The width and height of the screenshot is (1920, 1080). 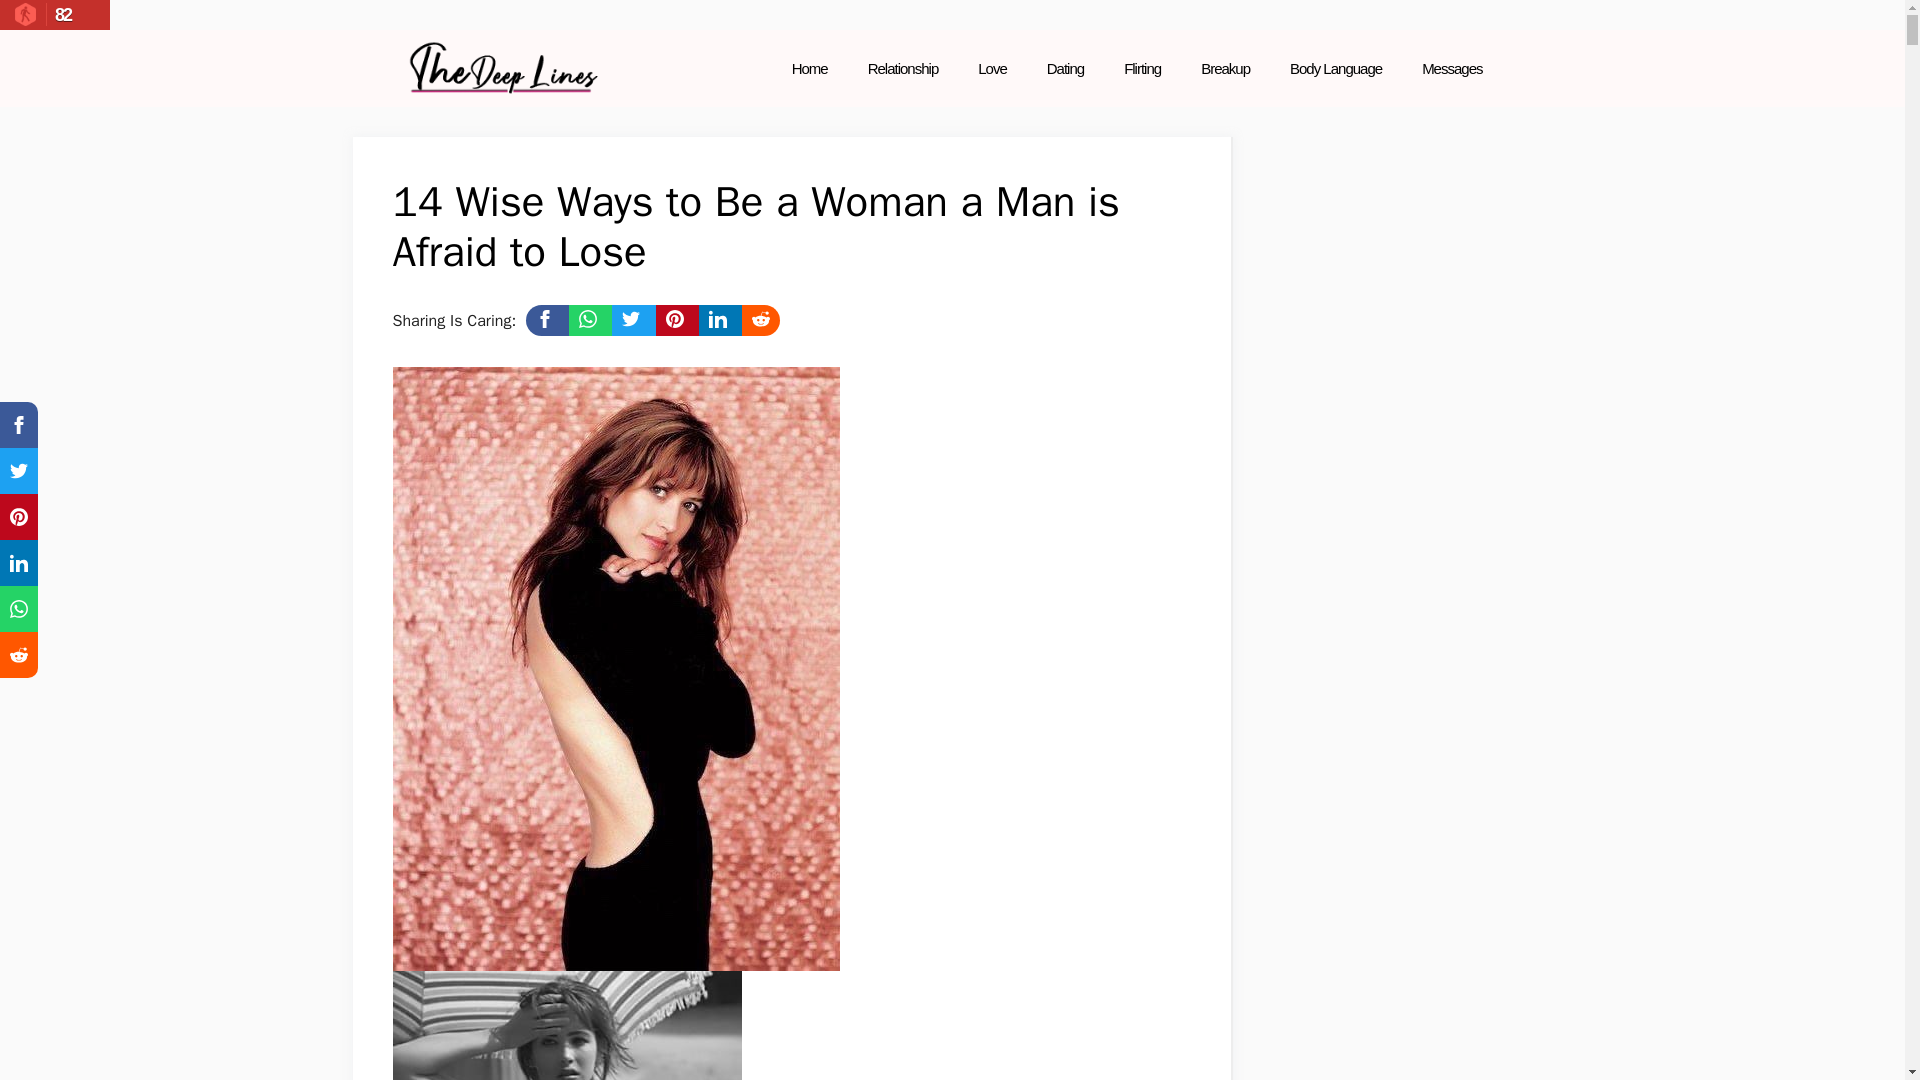 I want to click on Home, so click(x=810, y=68).